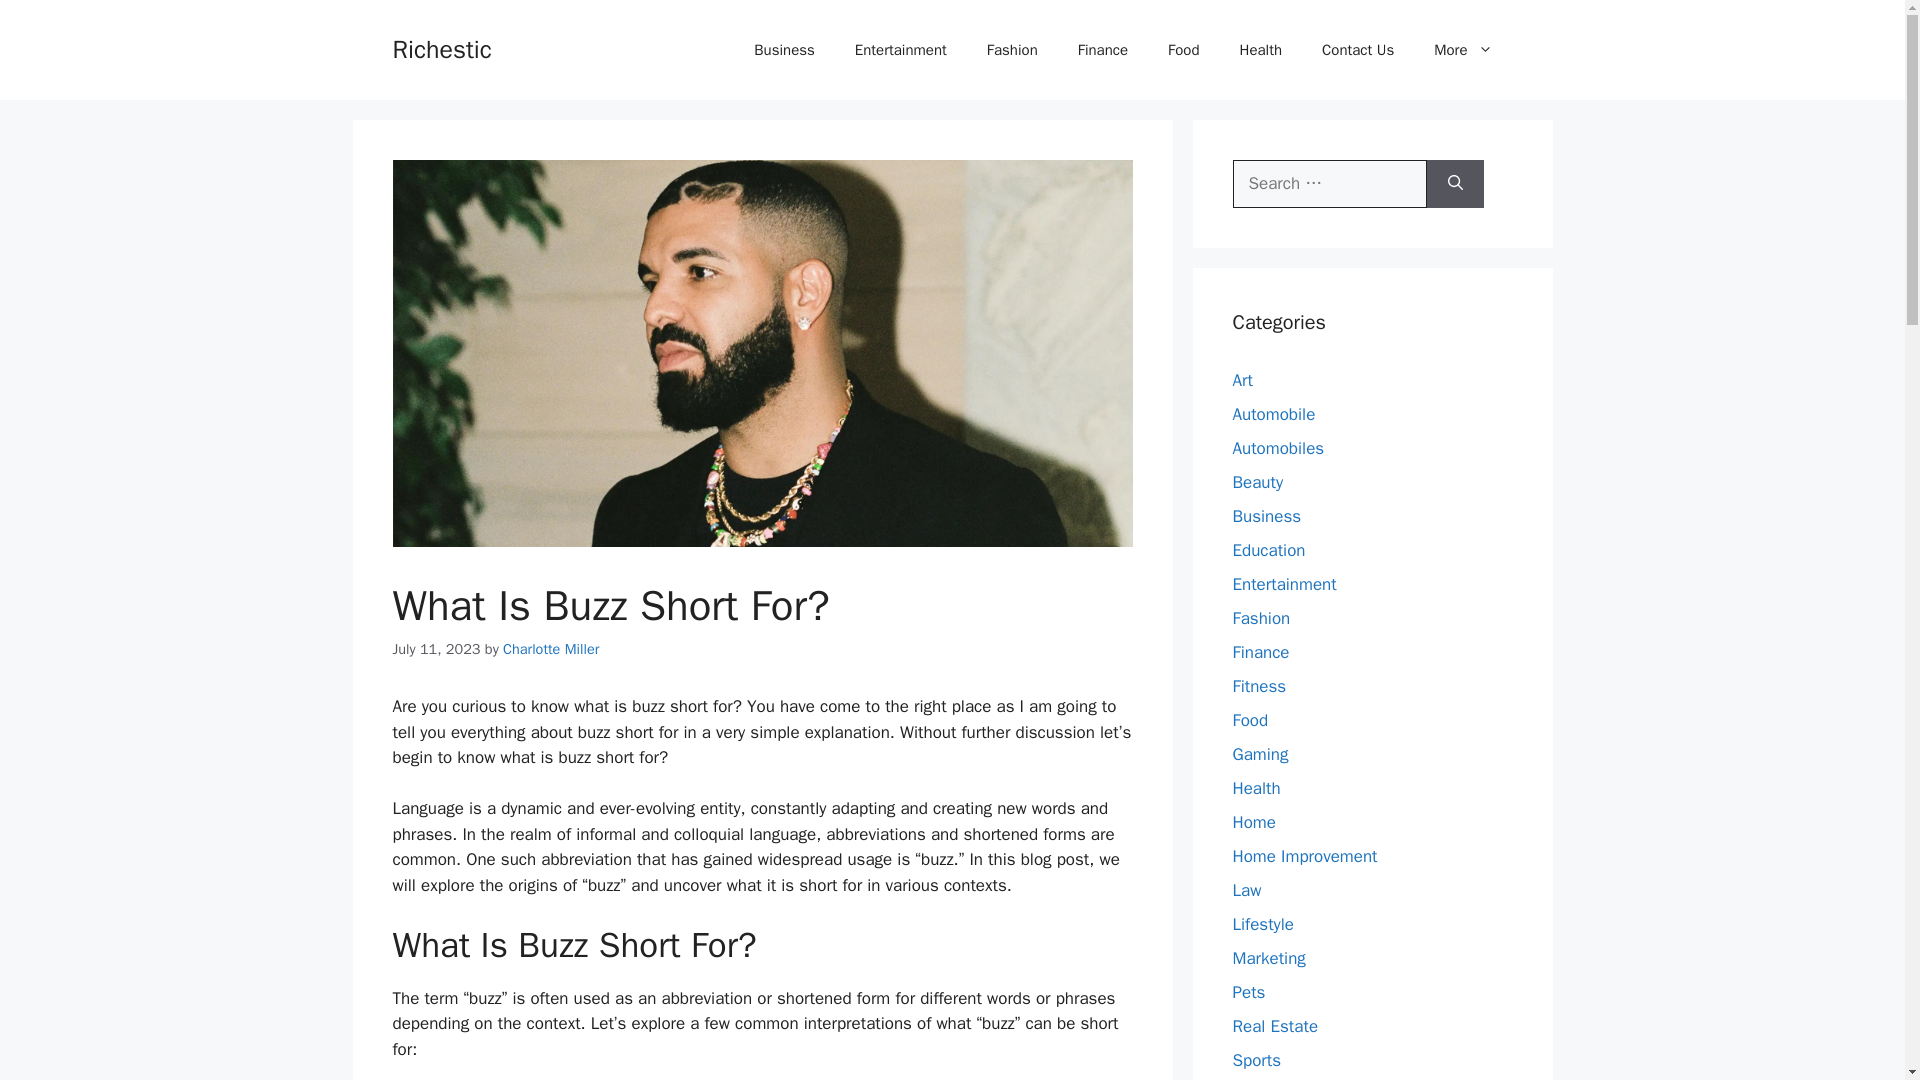 This screenshot has height=1080, width=1920. What do you see at coordinates (1250, 720) in the screenshot?
I see `Food` at bounding box center [1250, 720].